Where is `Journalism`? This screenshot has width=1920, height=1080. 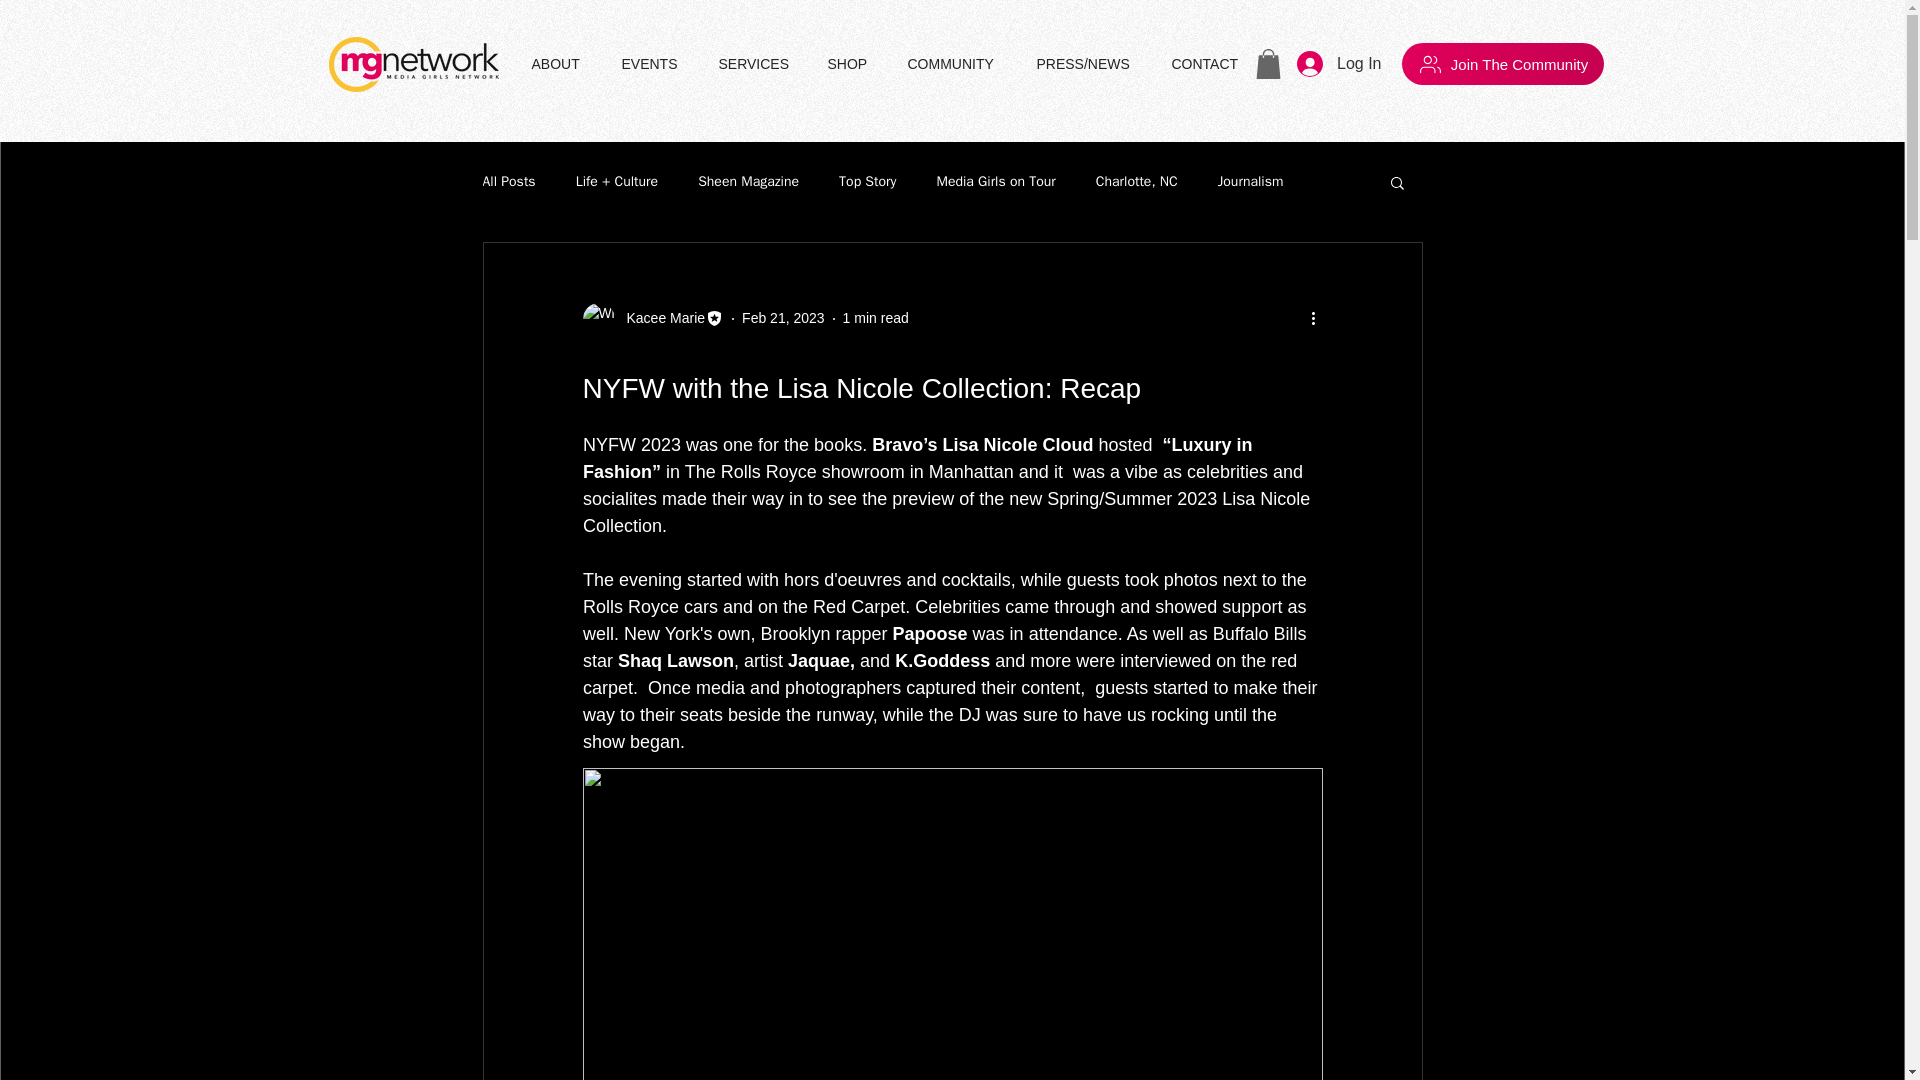 Journalism is located at coordinates (1250, 182).